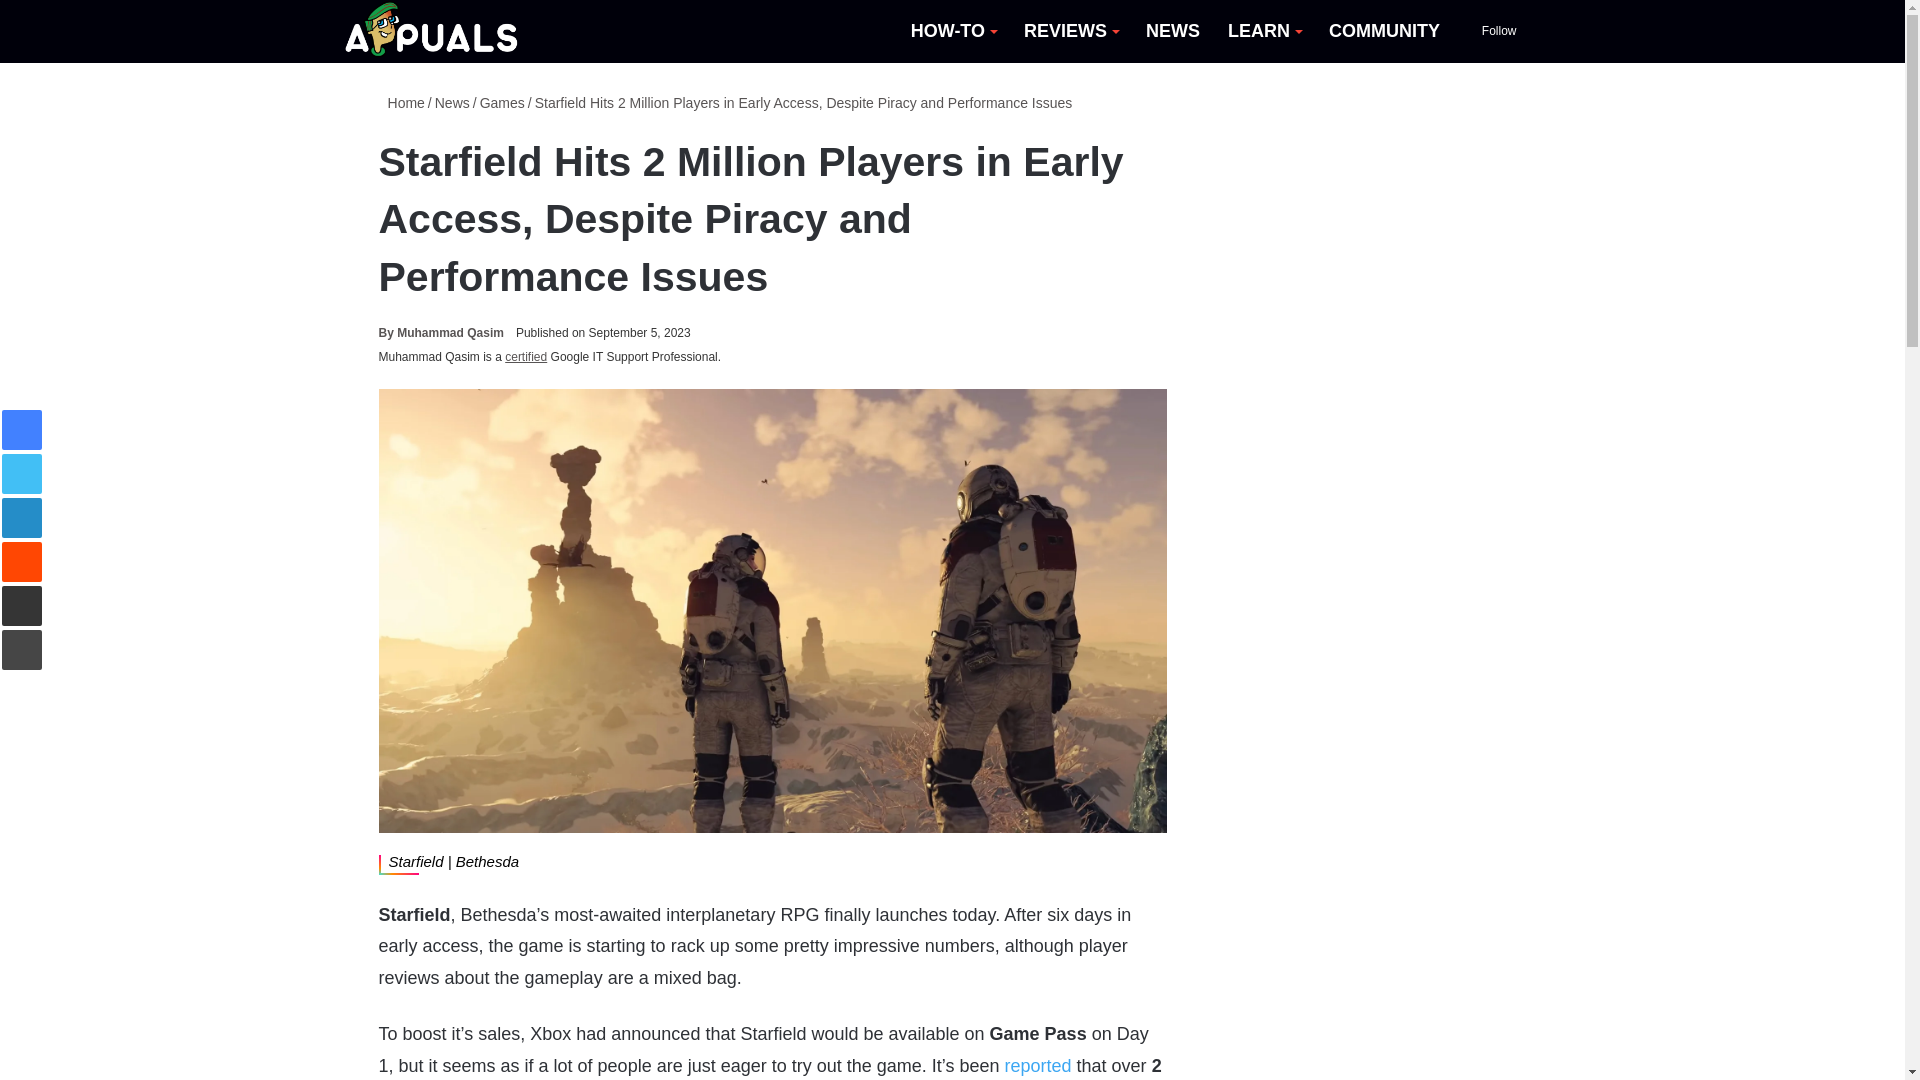 This screenshot has height=1080, width=1920. What do you see at coordinates (22, 473) in the screenshot?
I see `Twitter` at bounding box center [22, 473].